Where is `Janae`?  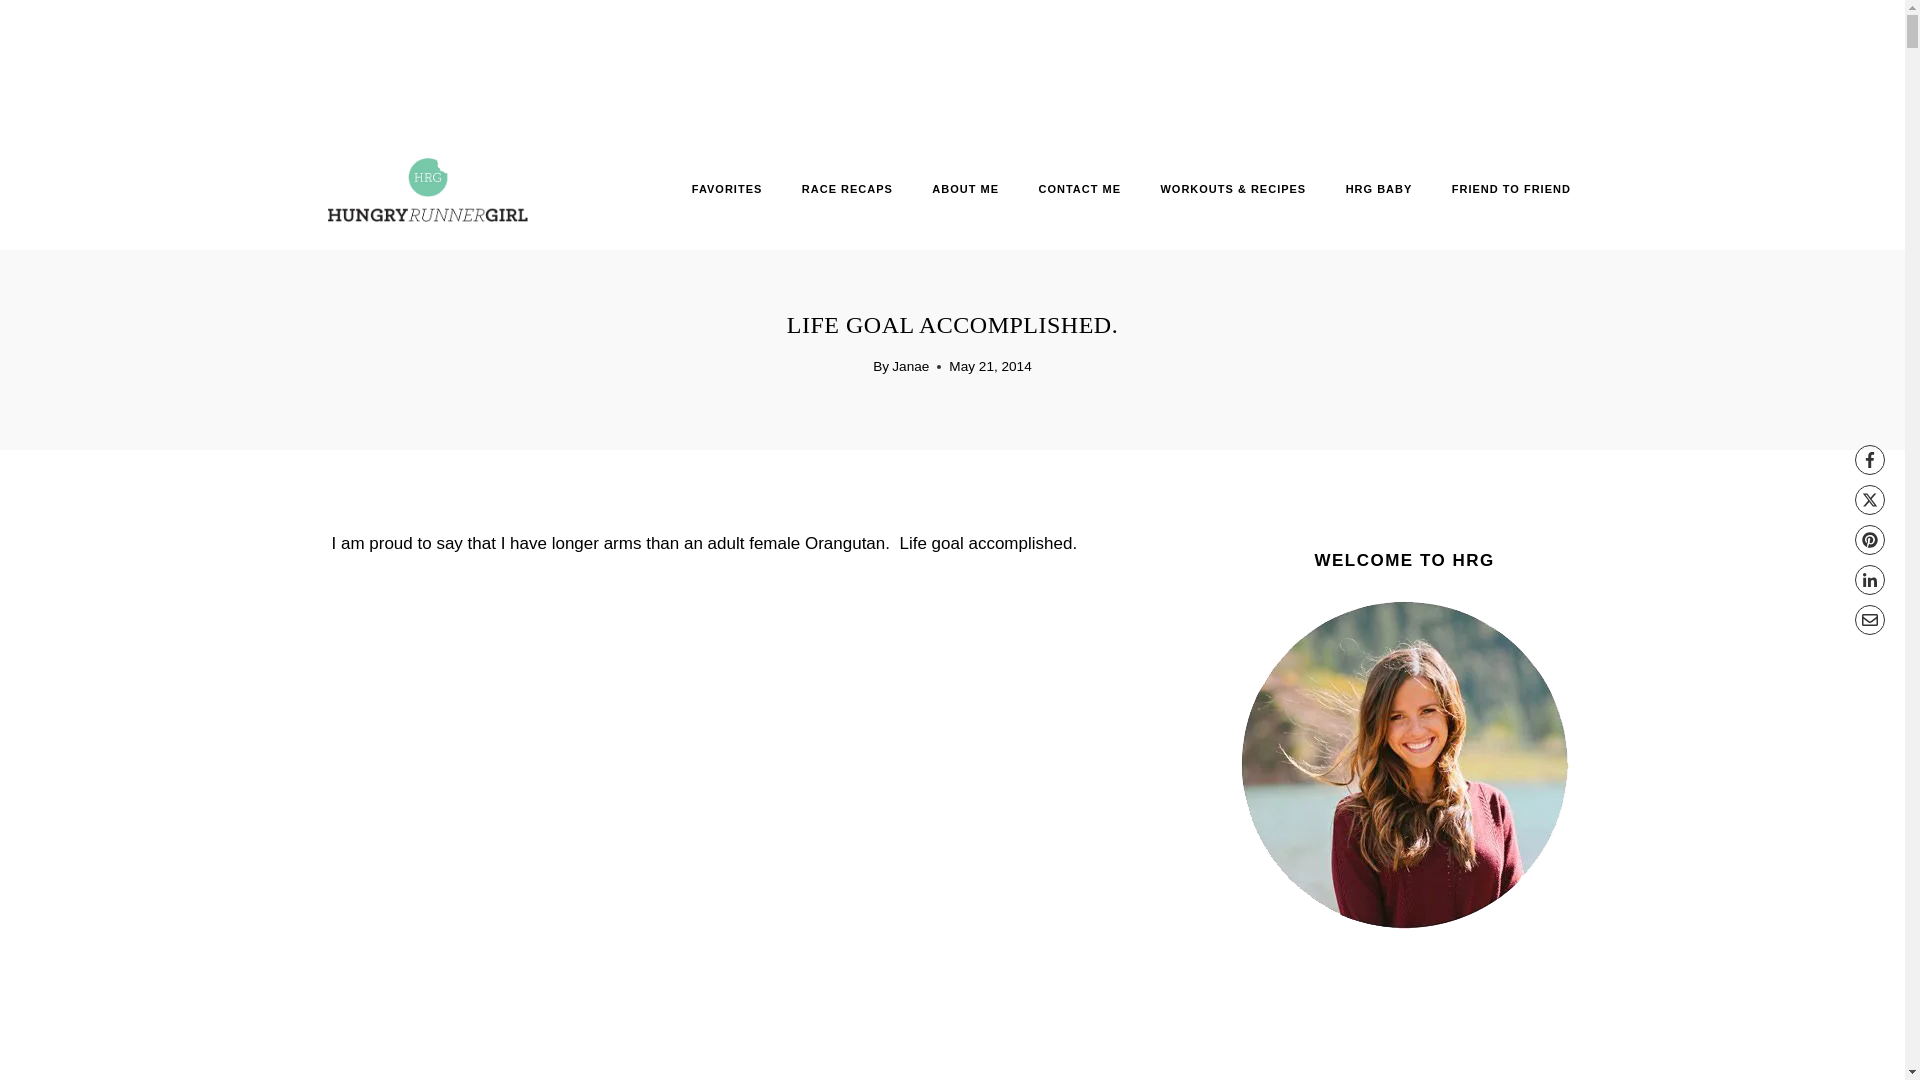
Janae is located at coordinates (910, 366).